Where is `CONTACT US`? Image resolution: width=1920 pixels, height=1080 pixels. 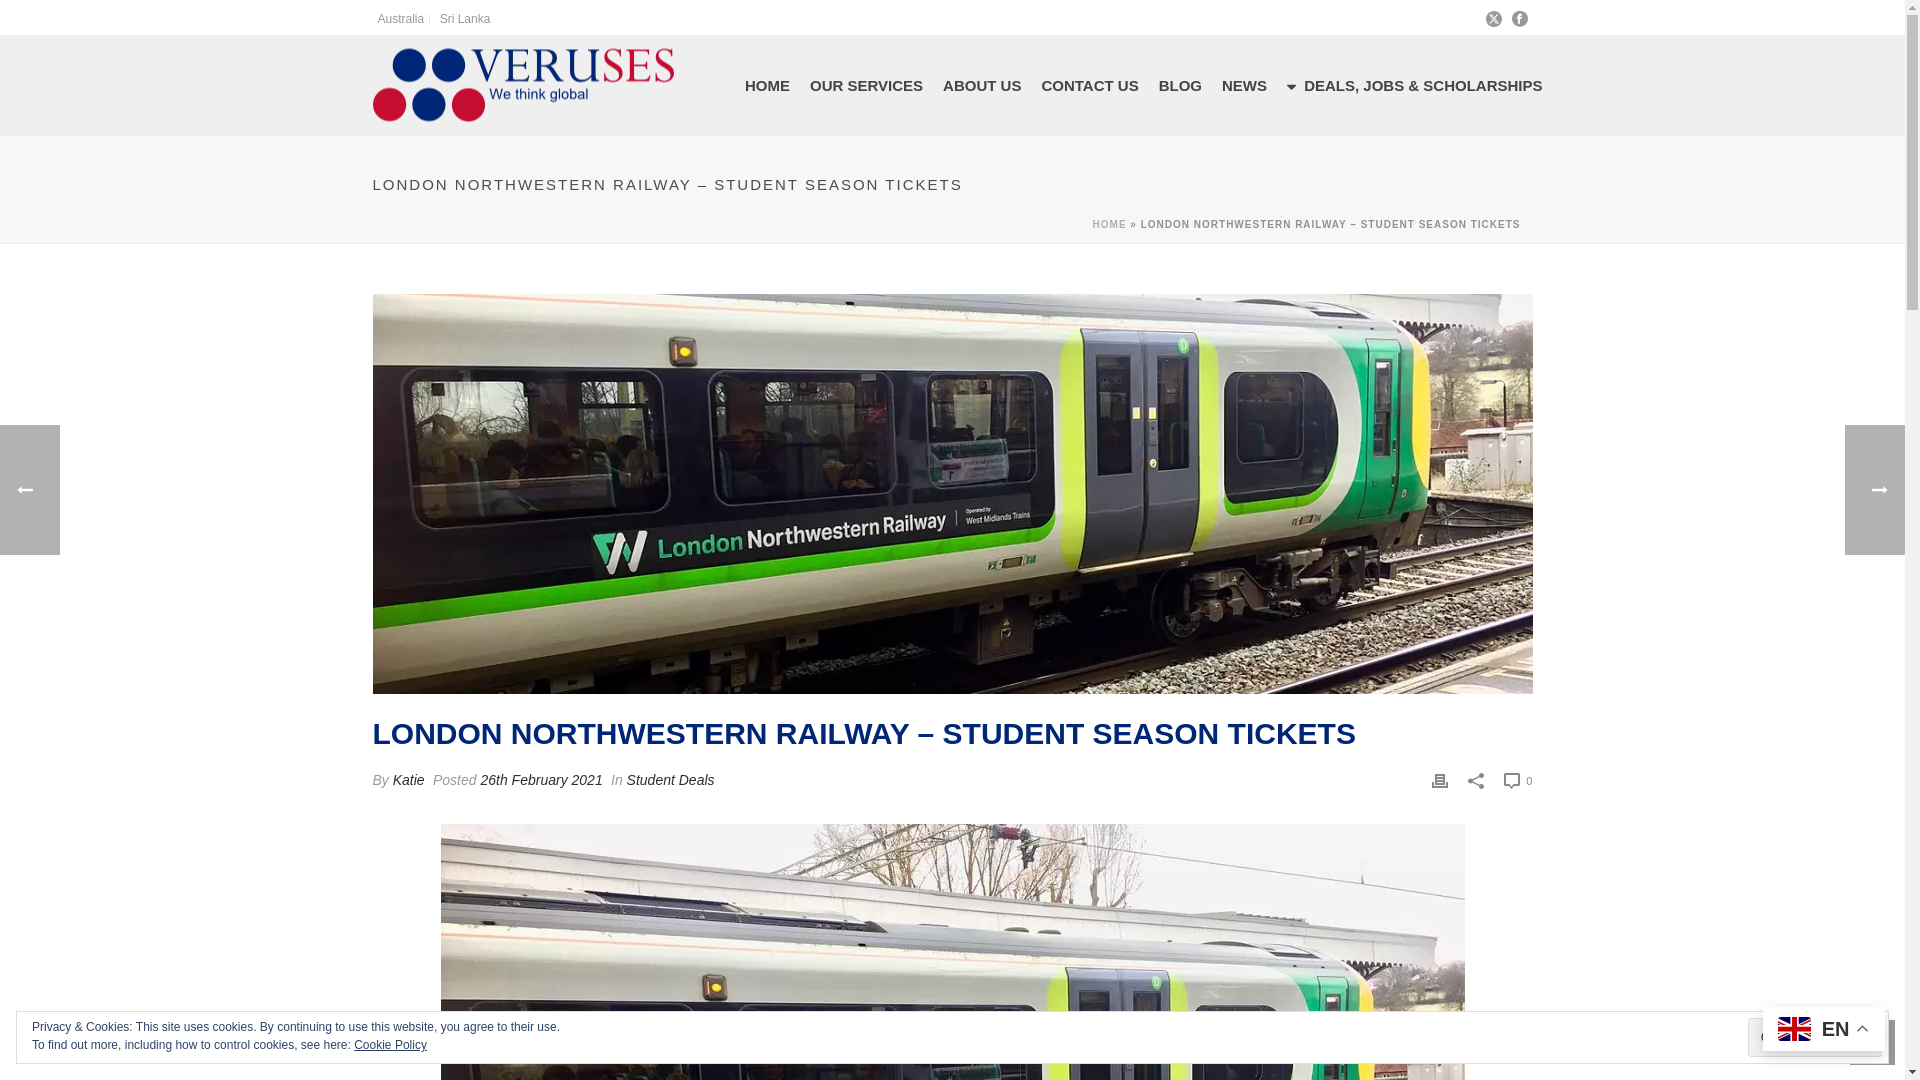
CONTACT US is located at coordinates (1090, 86).